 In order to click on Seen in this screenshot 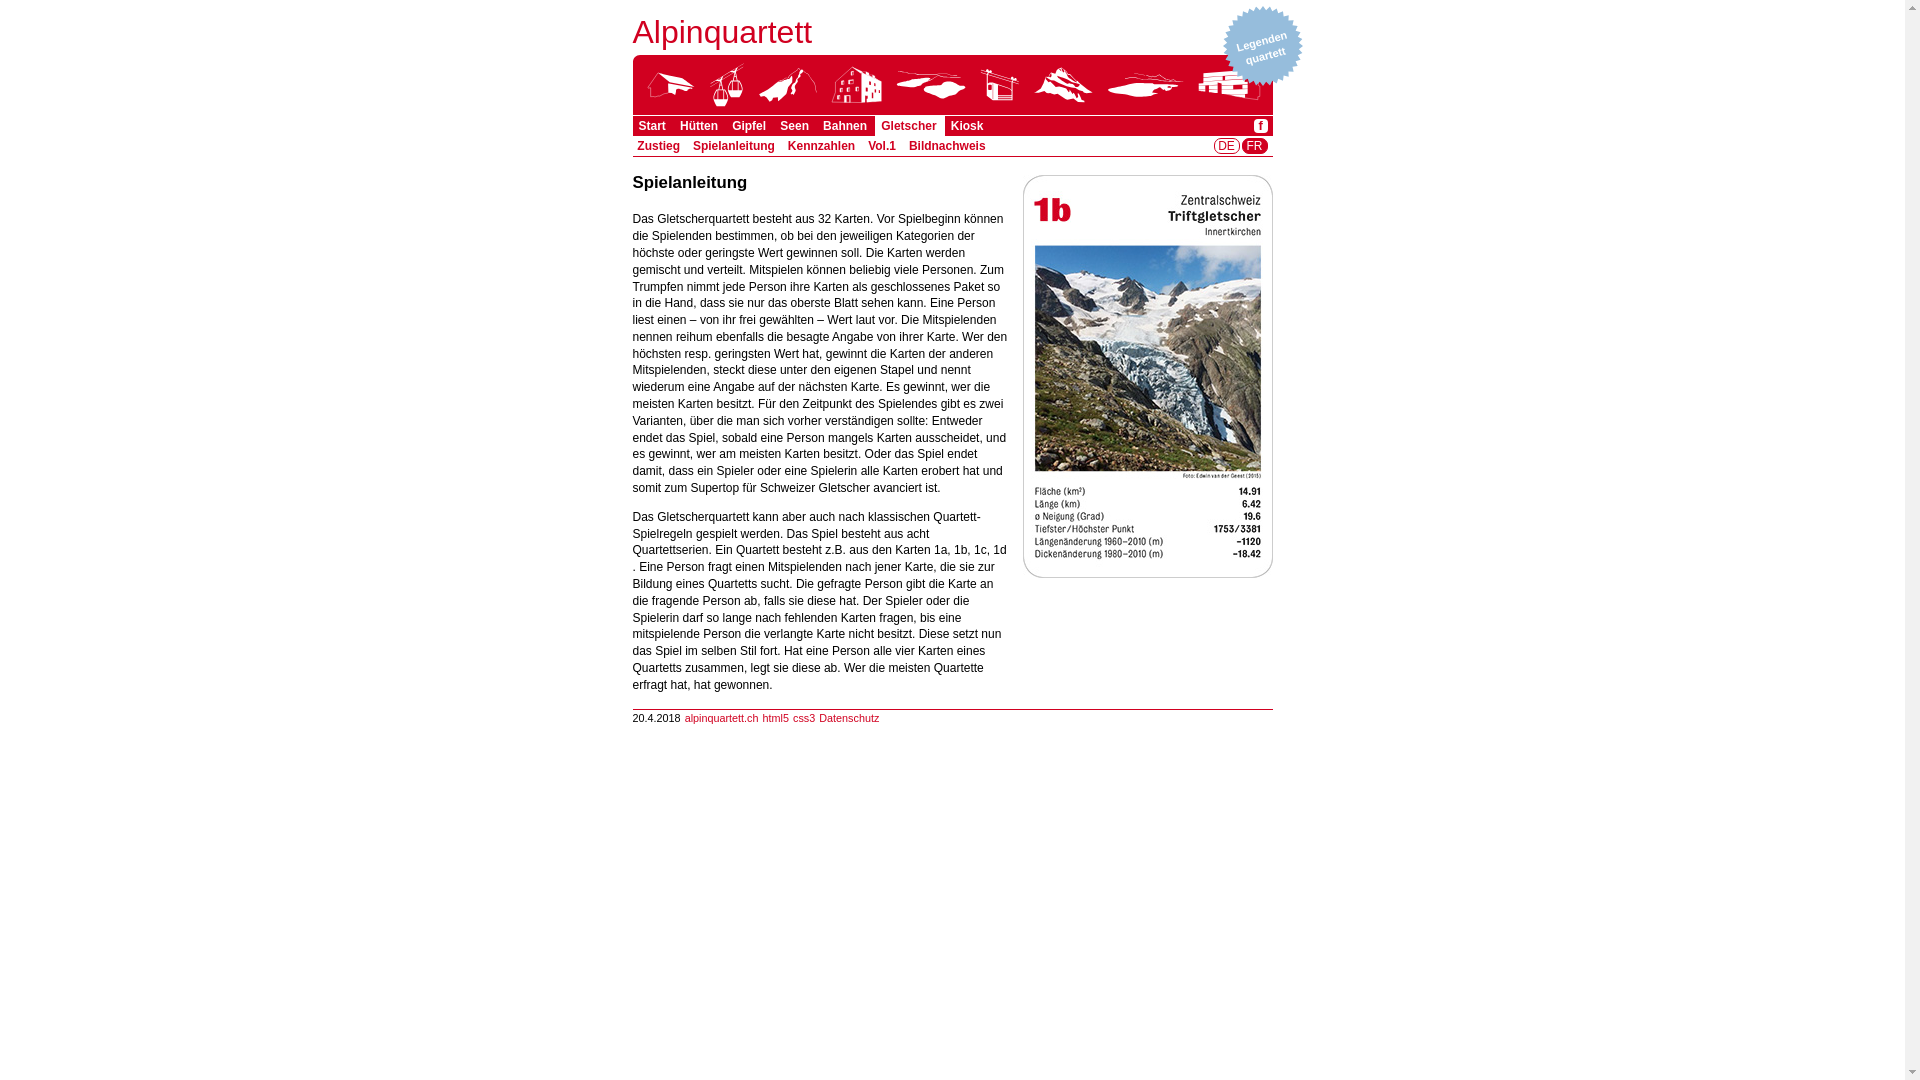, I will do `click(794, 126)`.